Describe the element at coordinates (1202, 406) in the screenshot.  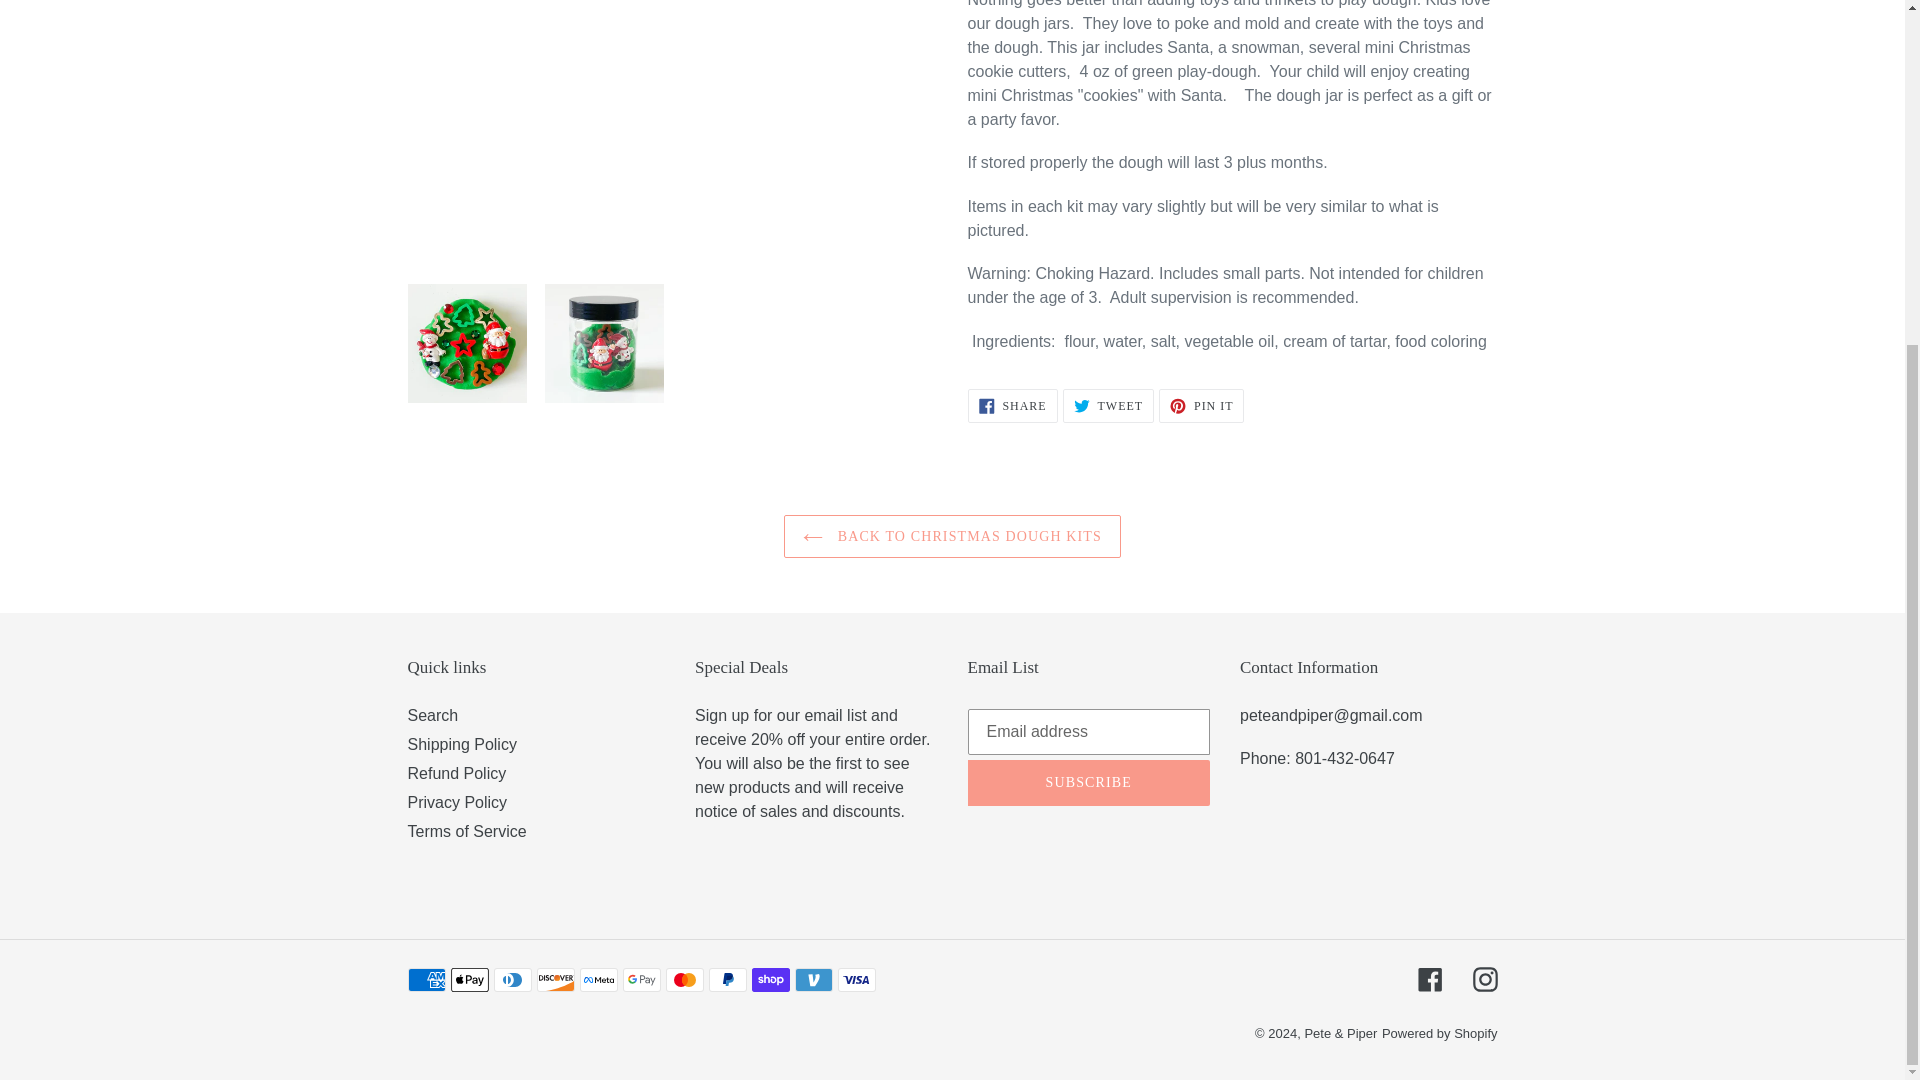
I see `Refund Policy` at that location.